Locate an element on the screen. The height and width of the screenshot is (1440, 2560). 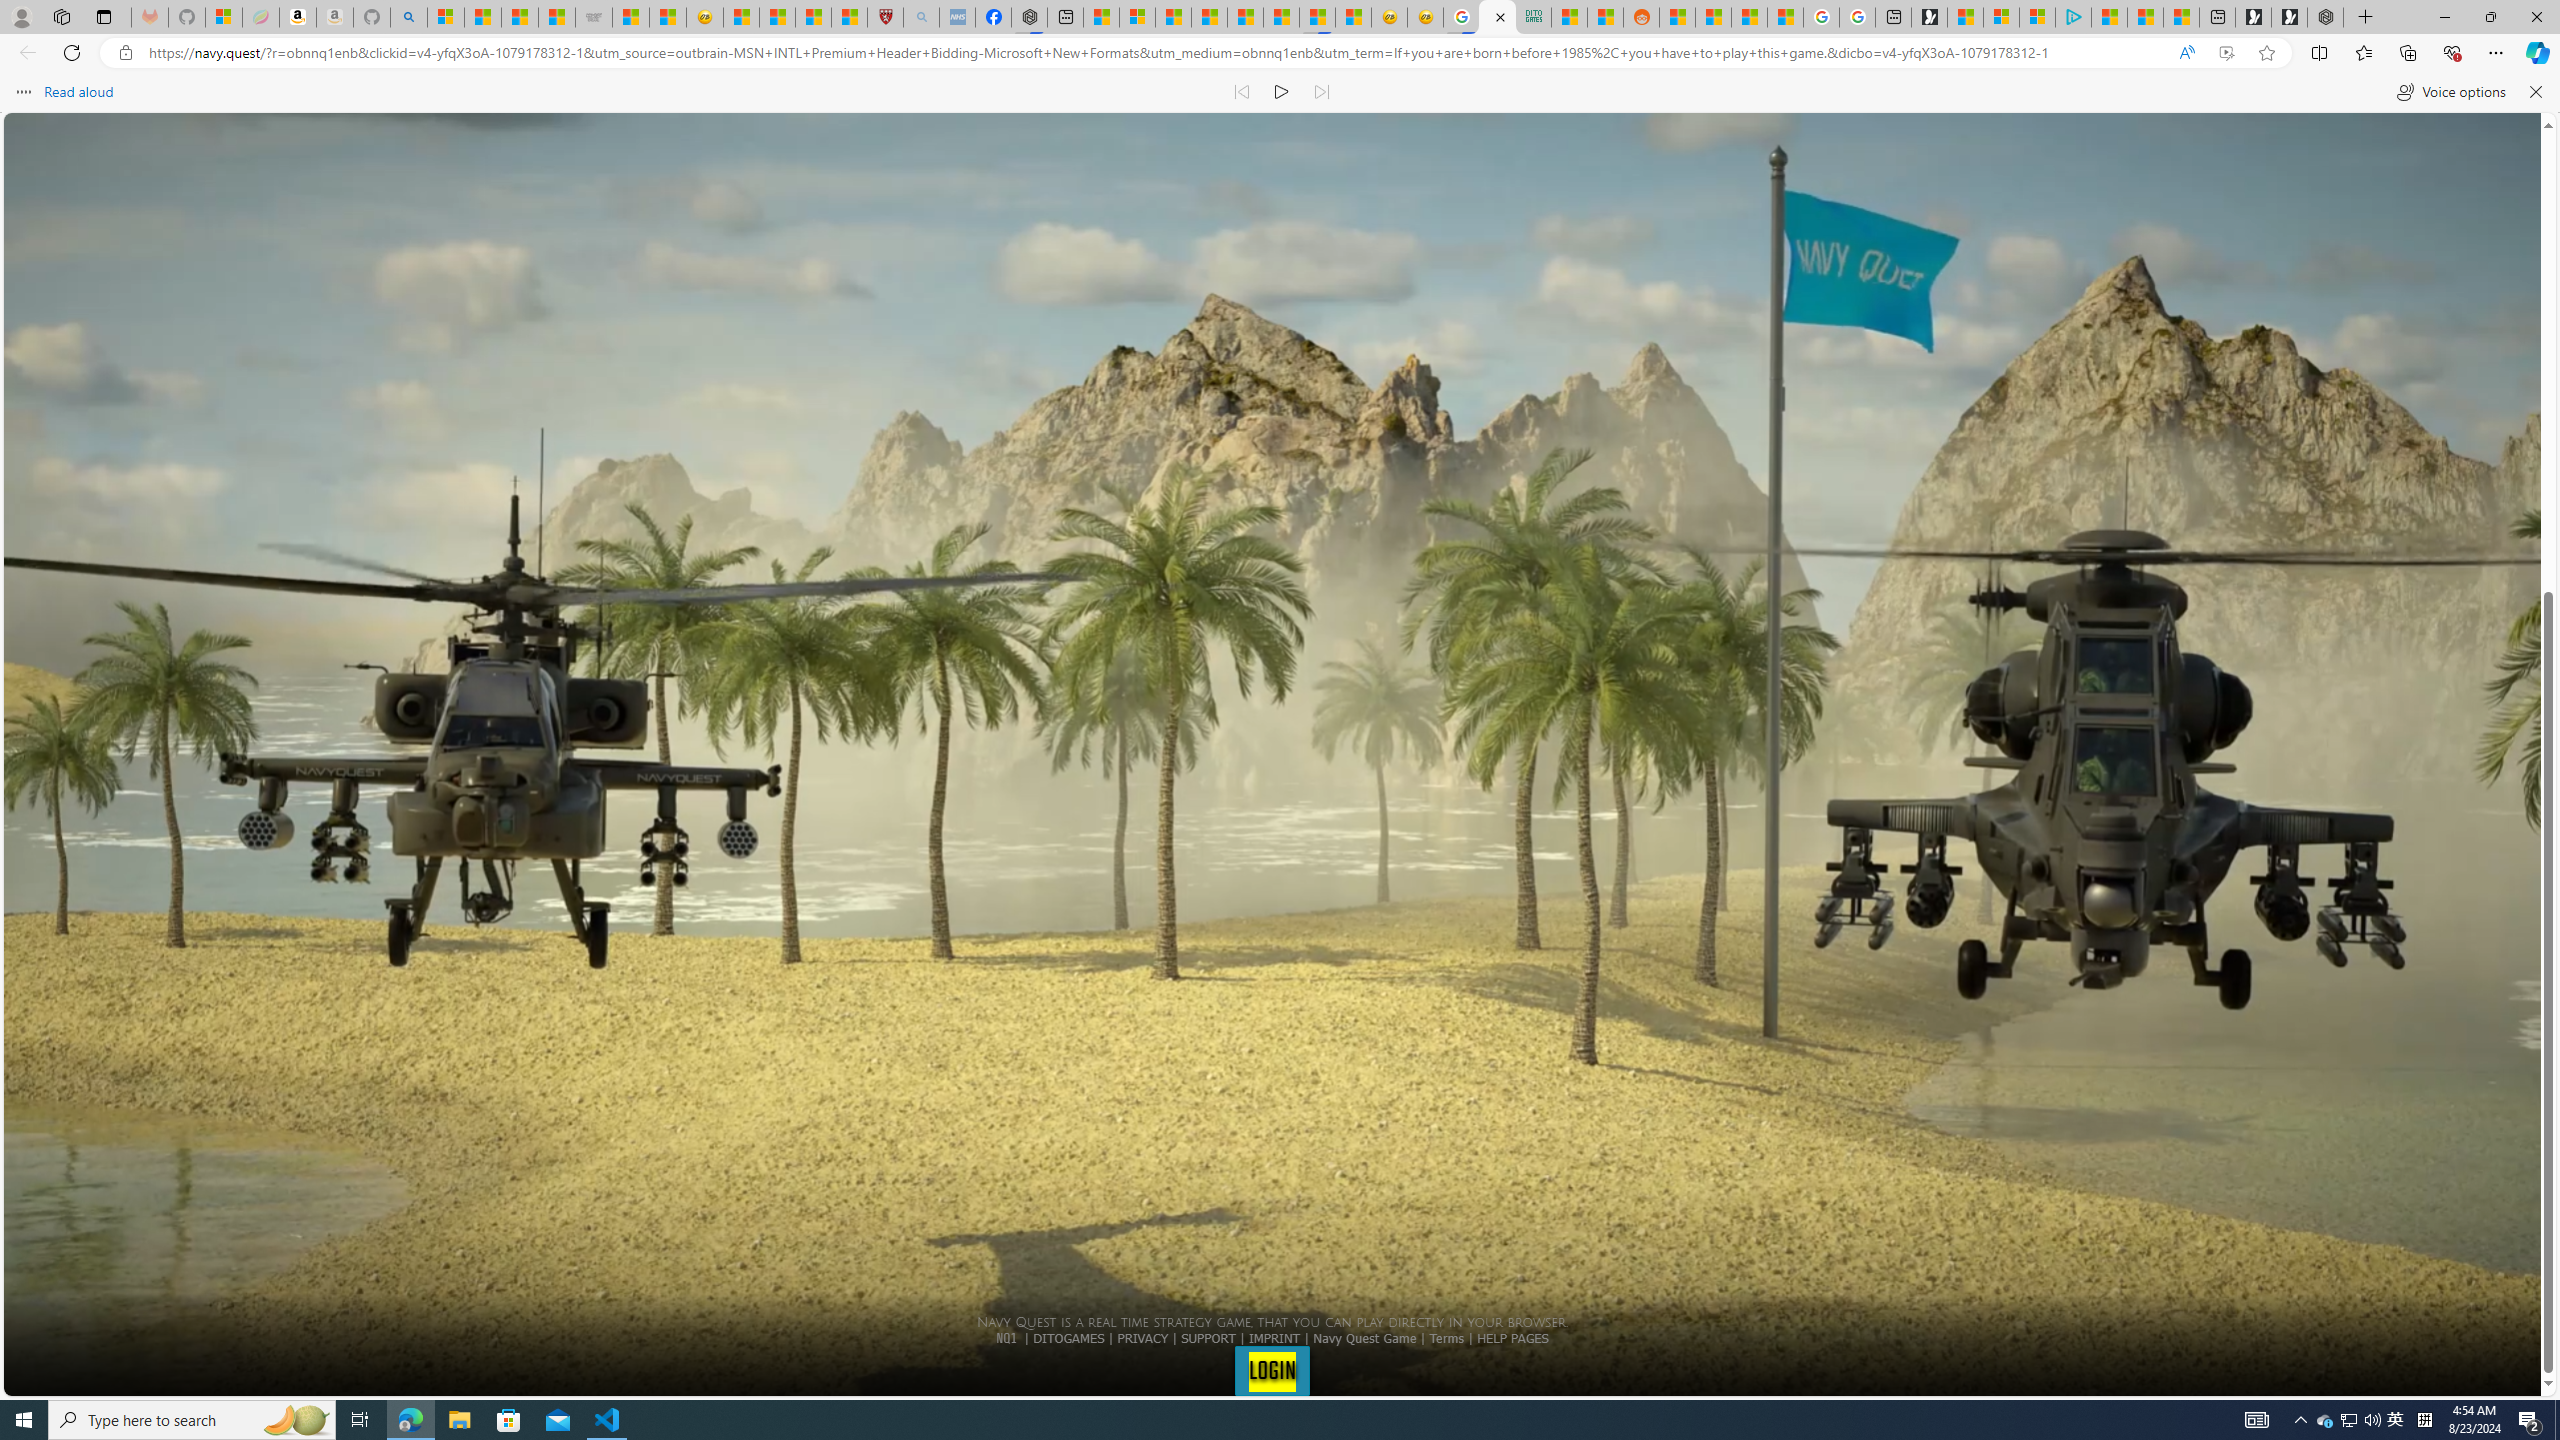
Read next paragraph is located at coordinates (1320, 92).